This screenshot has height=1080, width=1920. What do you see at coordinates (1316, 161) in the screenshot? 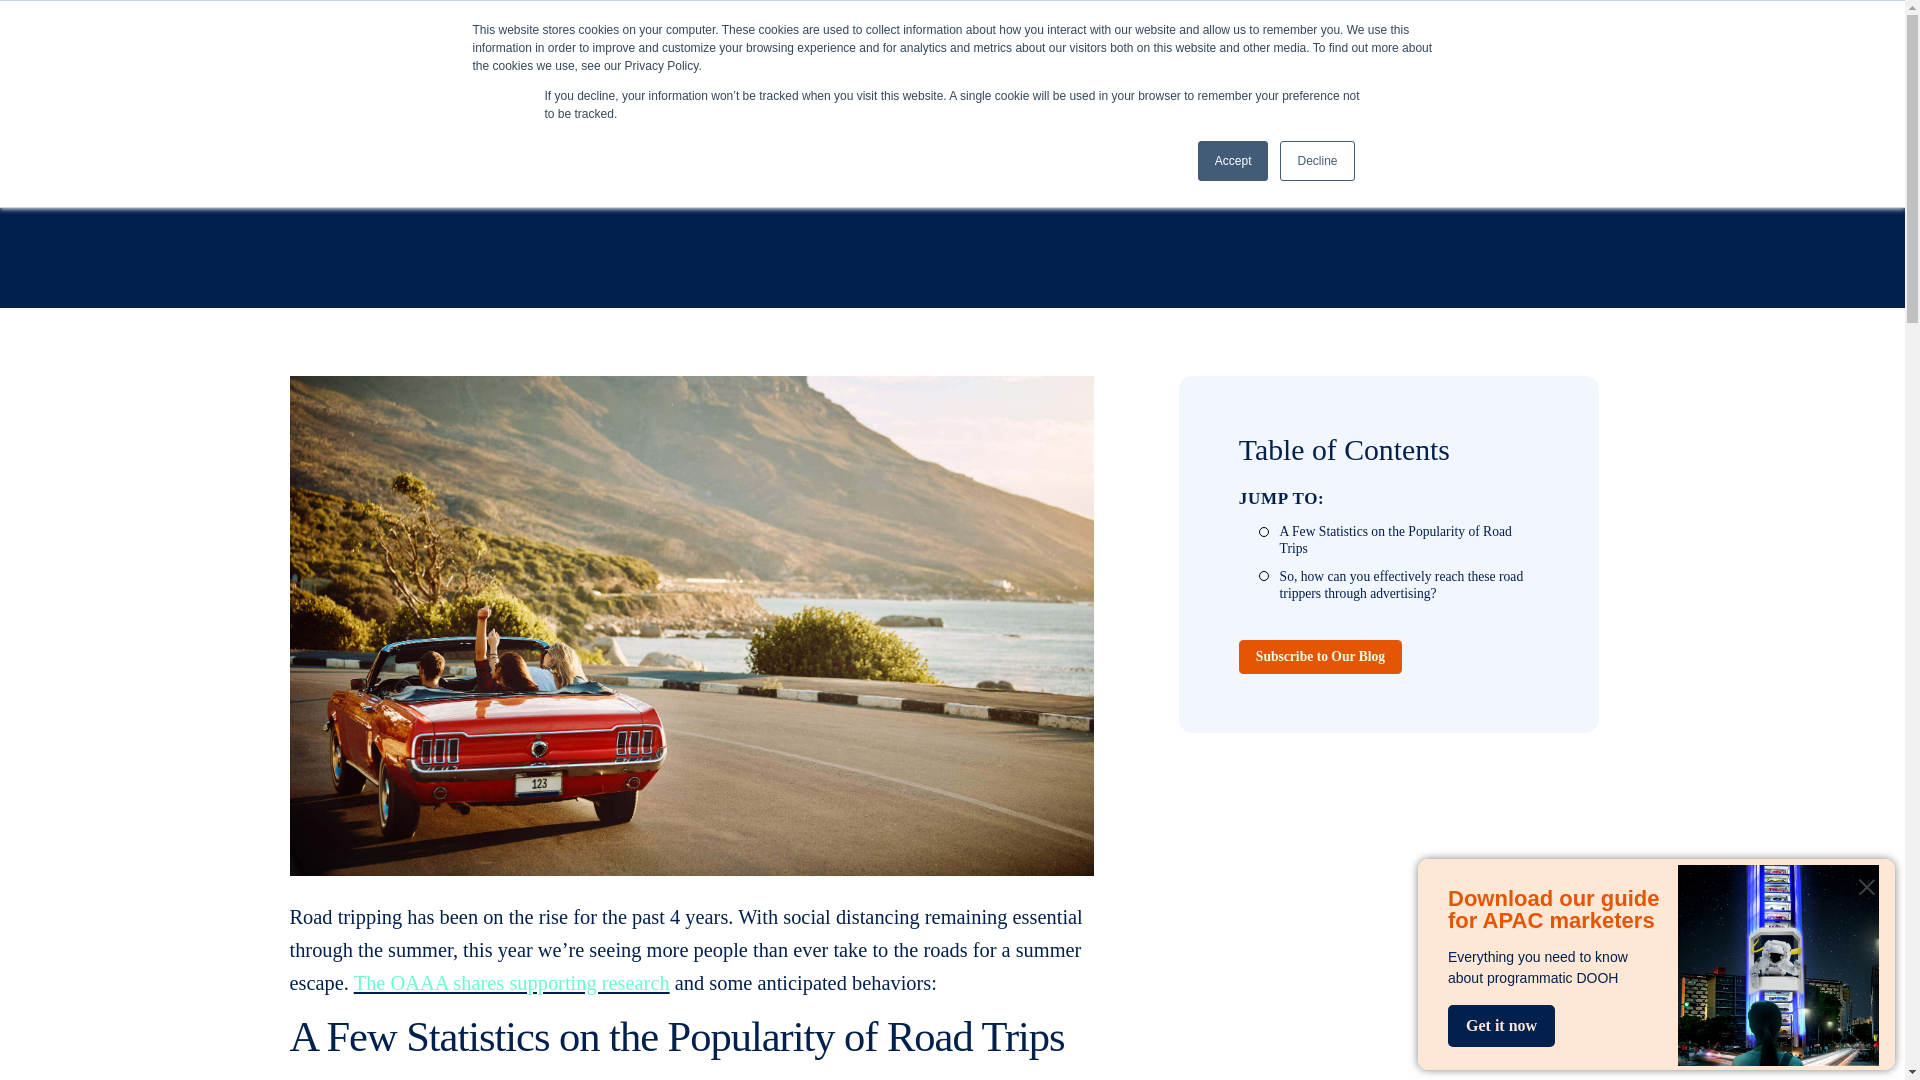
I see `Decline` at bounding box center [1316, 161].